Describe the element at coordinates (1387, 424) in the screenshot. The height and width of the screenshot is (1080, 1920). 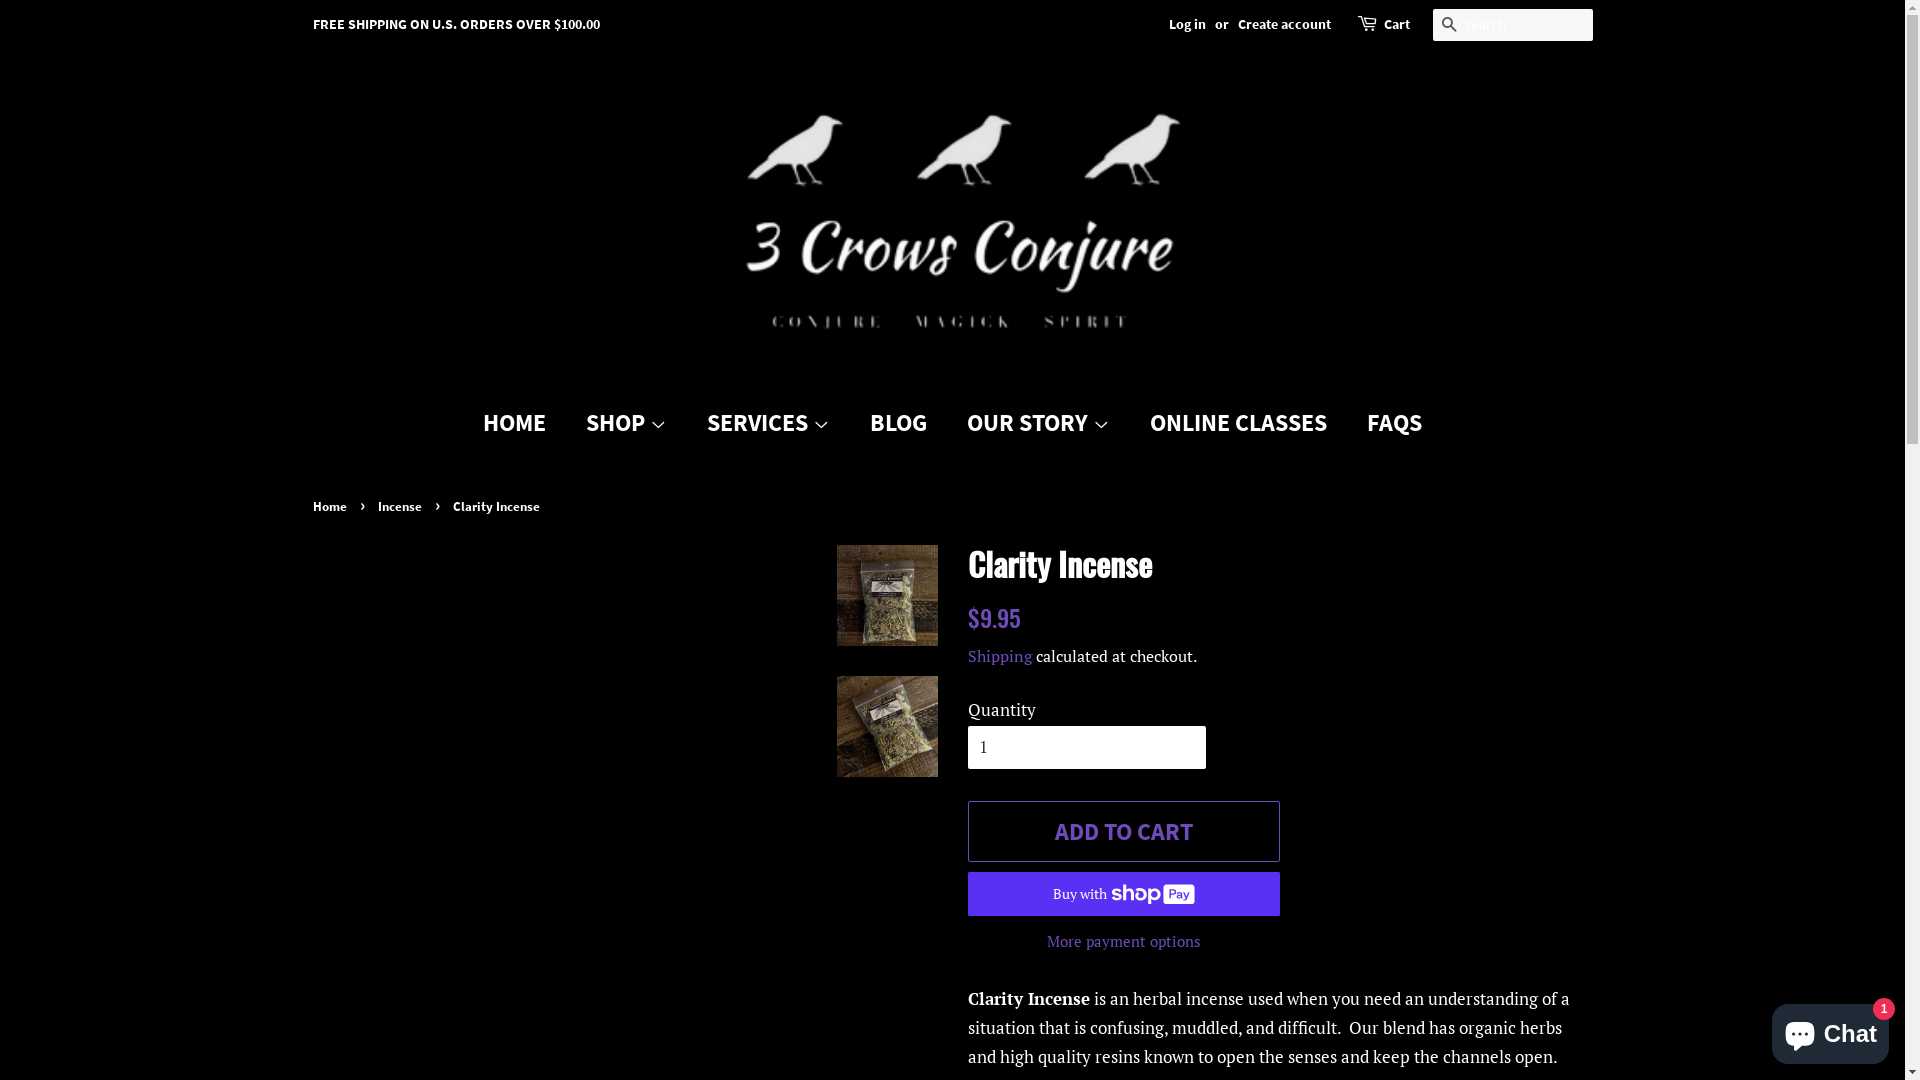
I see `FAQS` at that location.